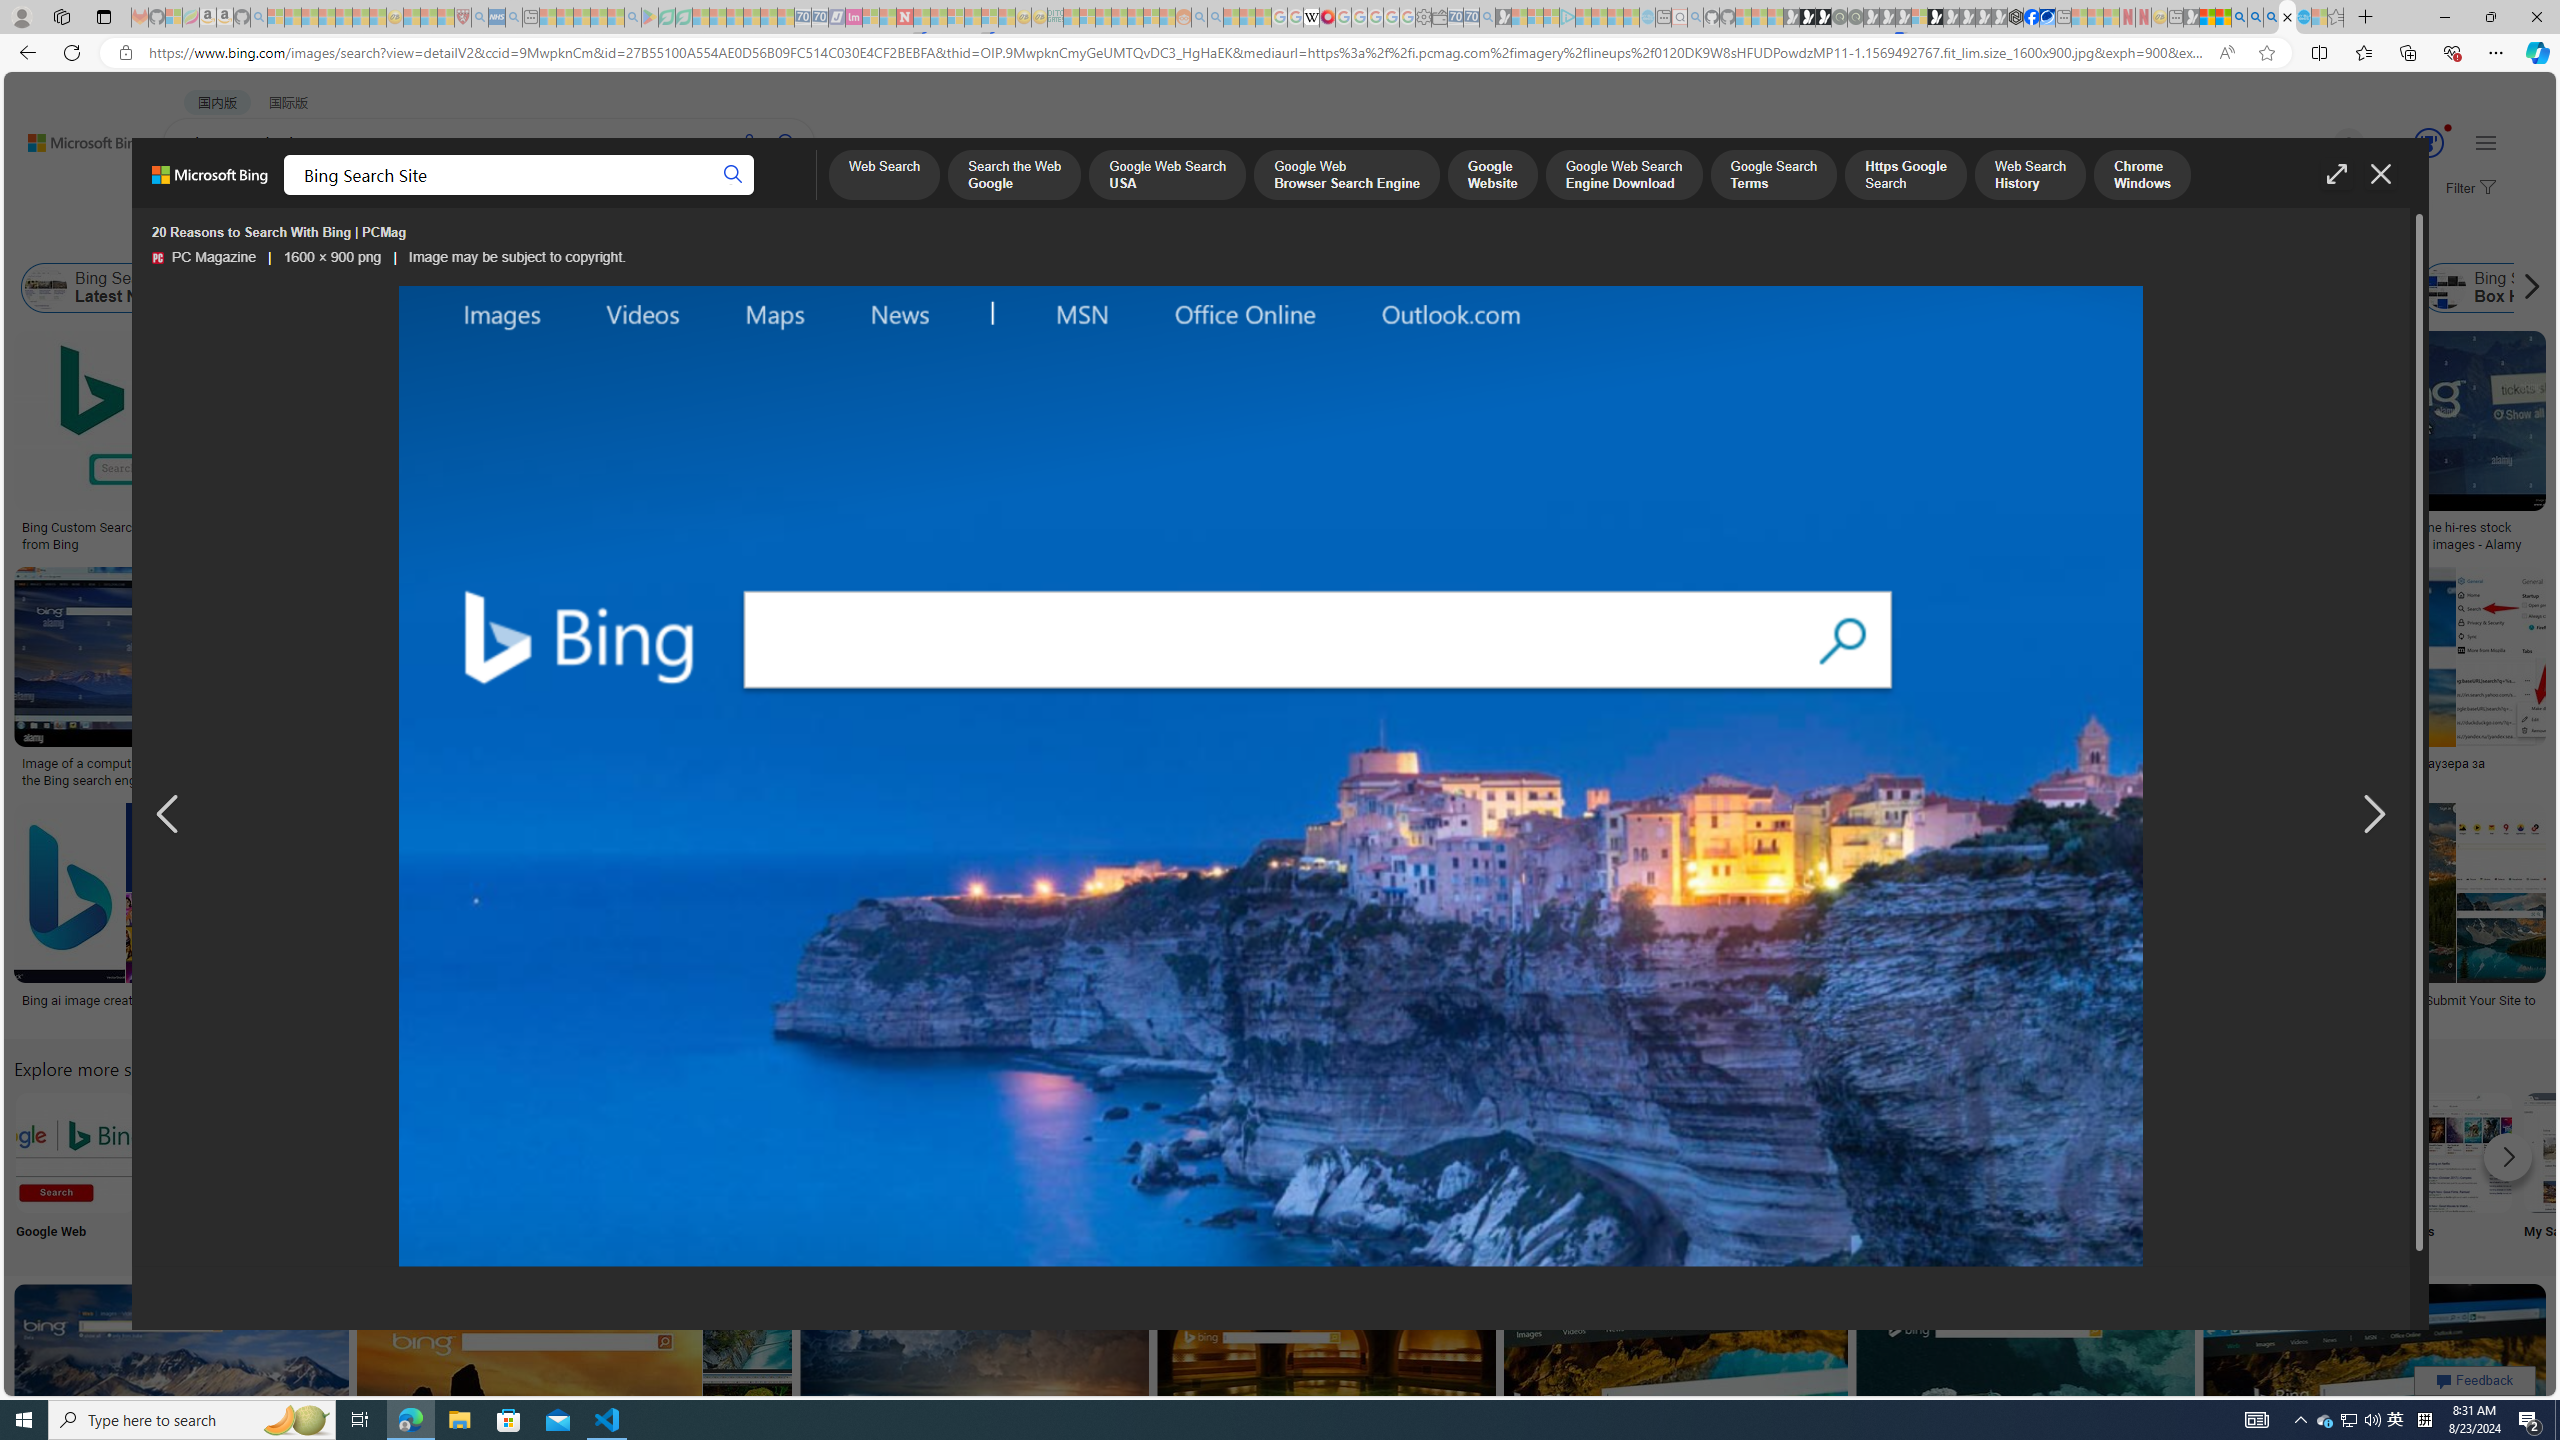 This screenshot has height=1440, width=2560. What do you see at coordinates (814, 444) in the screenshot?
I see `Bing Advanced Search Tricks You Should KnowSave` at bounding box center [814, 444].